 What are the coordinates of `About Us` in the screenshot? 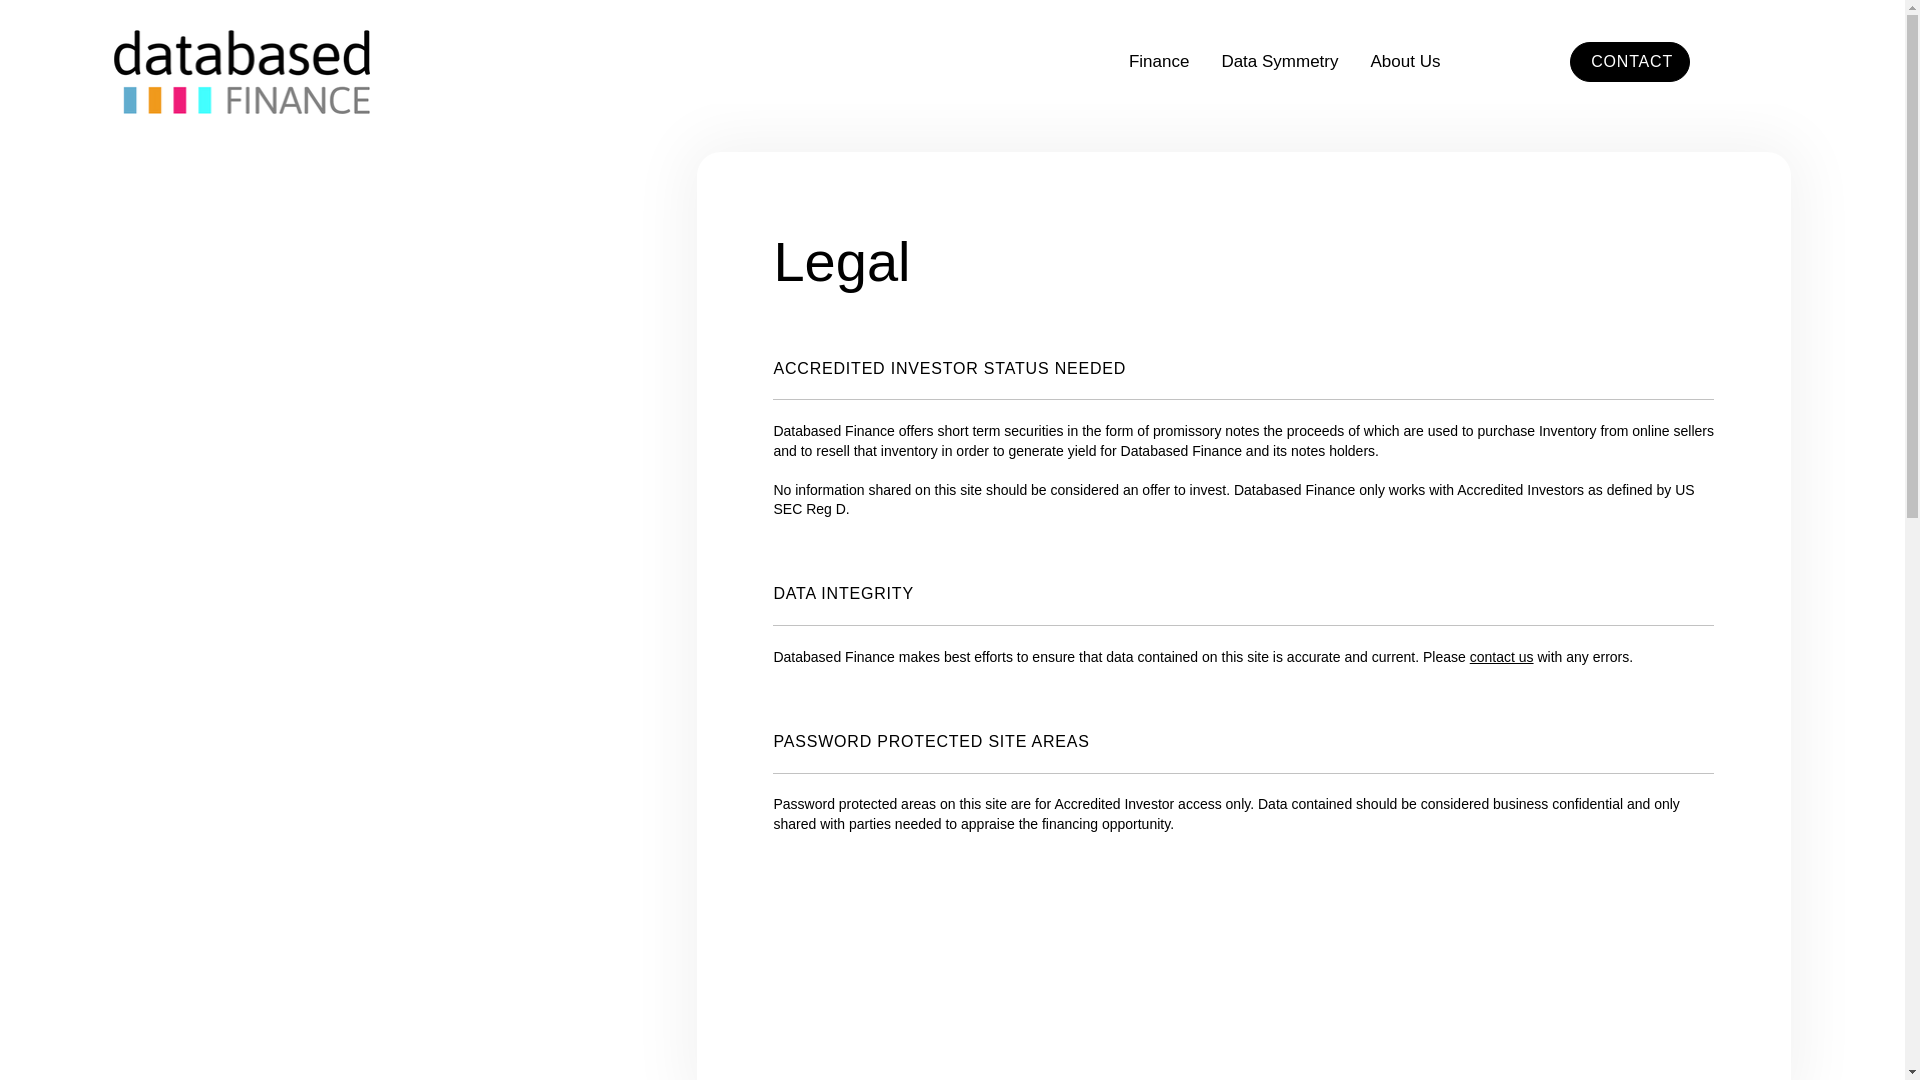 It's located at (1406, 62).